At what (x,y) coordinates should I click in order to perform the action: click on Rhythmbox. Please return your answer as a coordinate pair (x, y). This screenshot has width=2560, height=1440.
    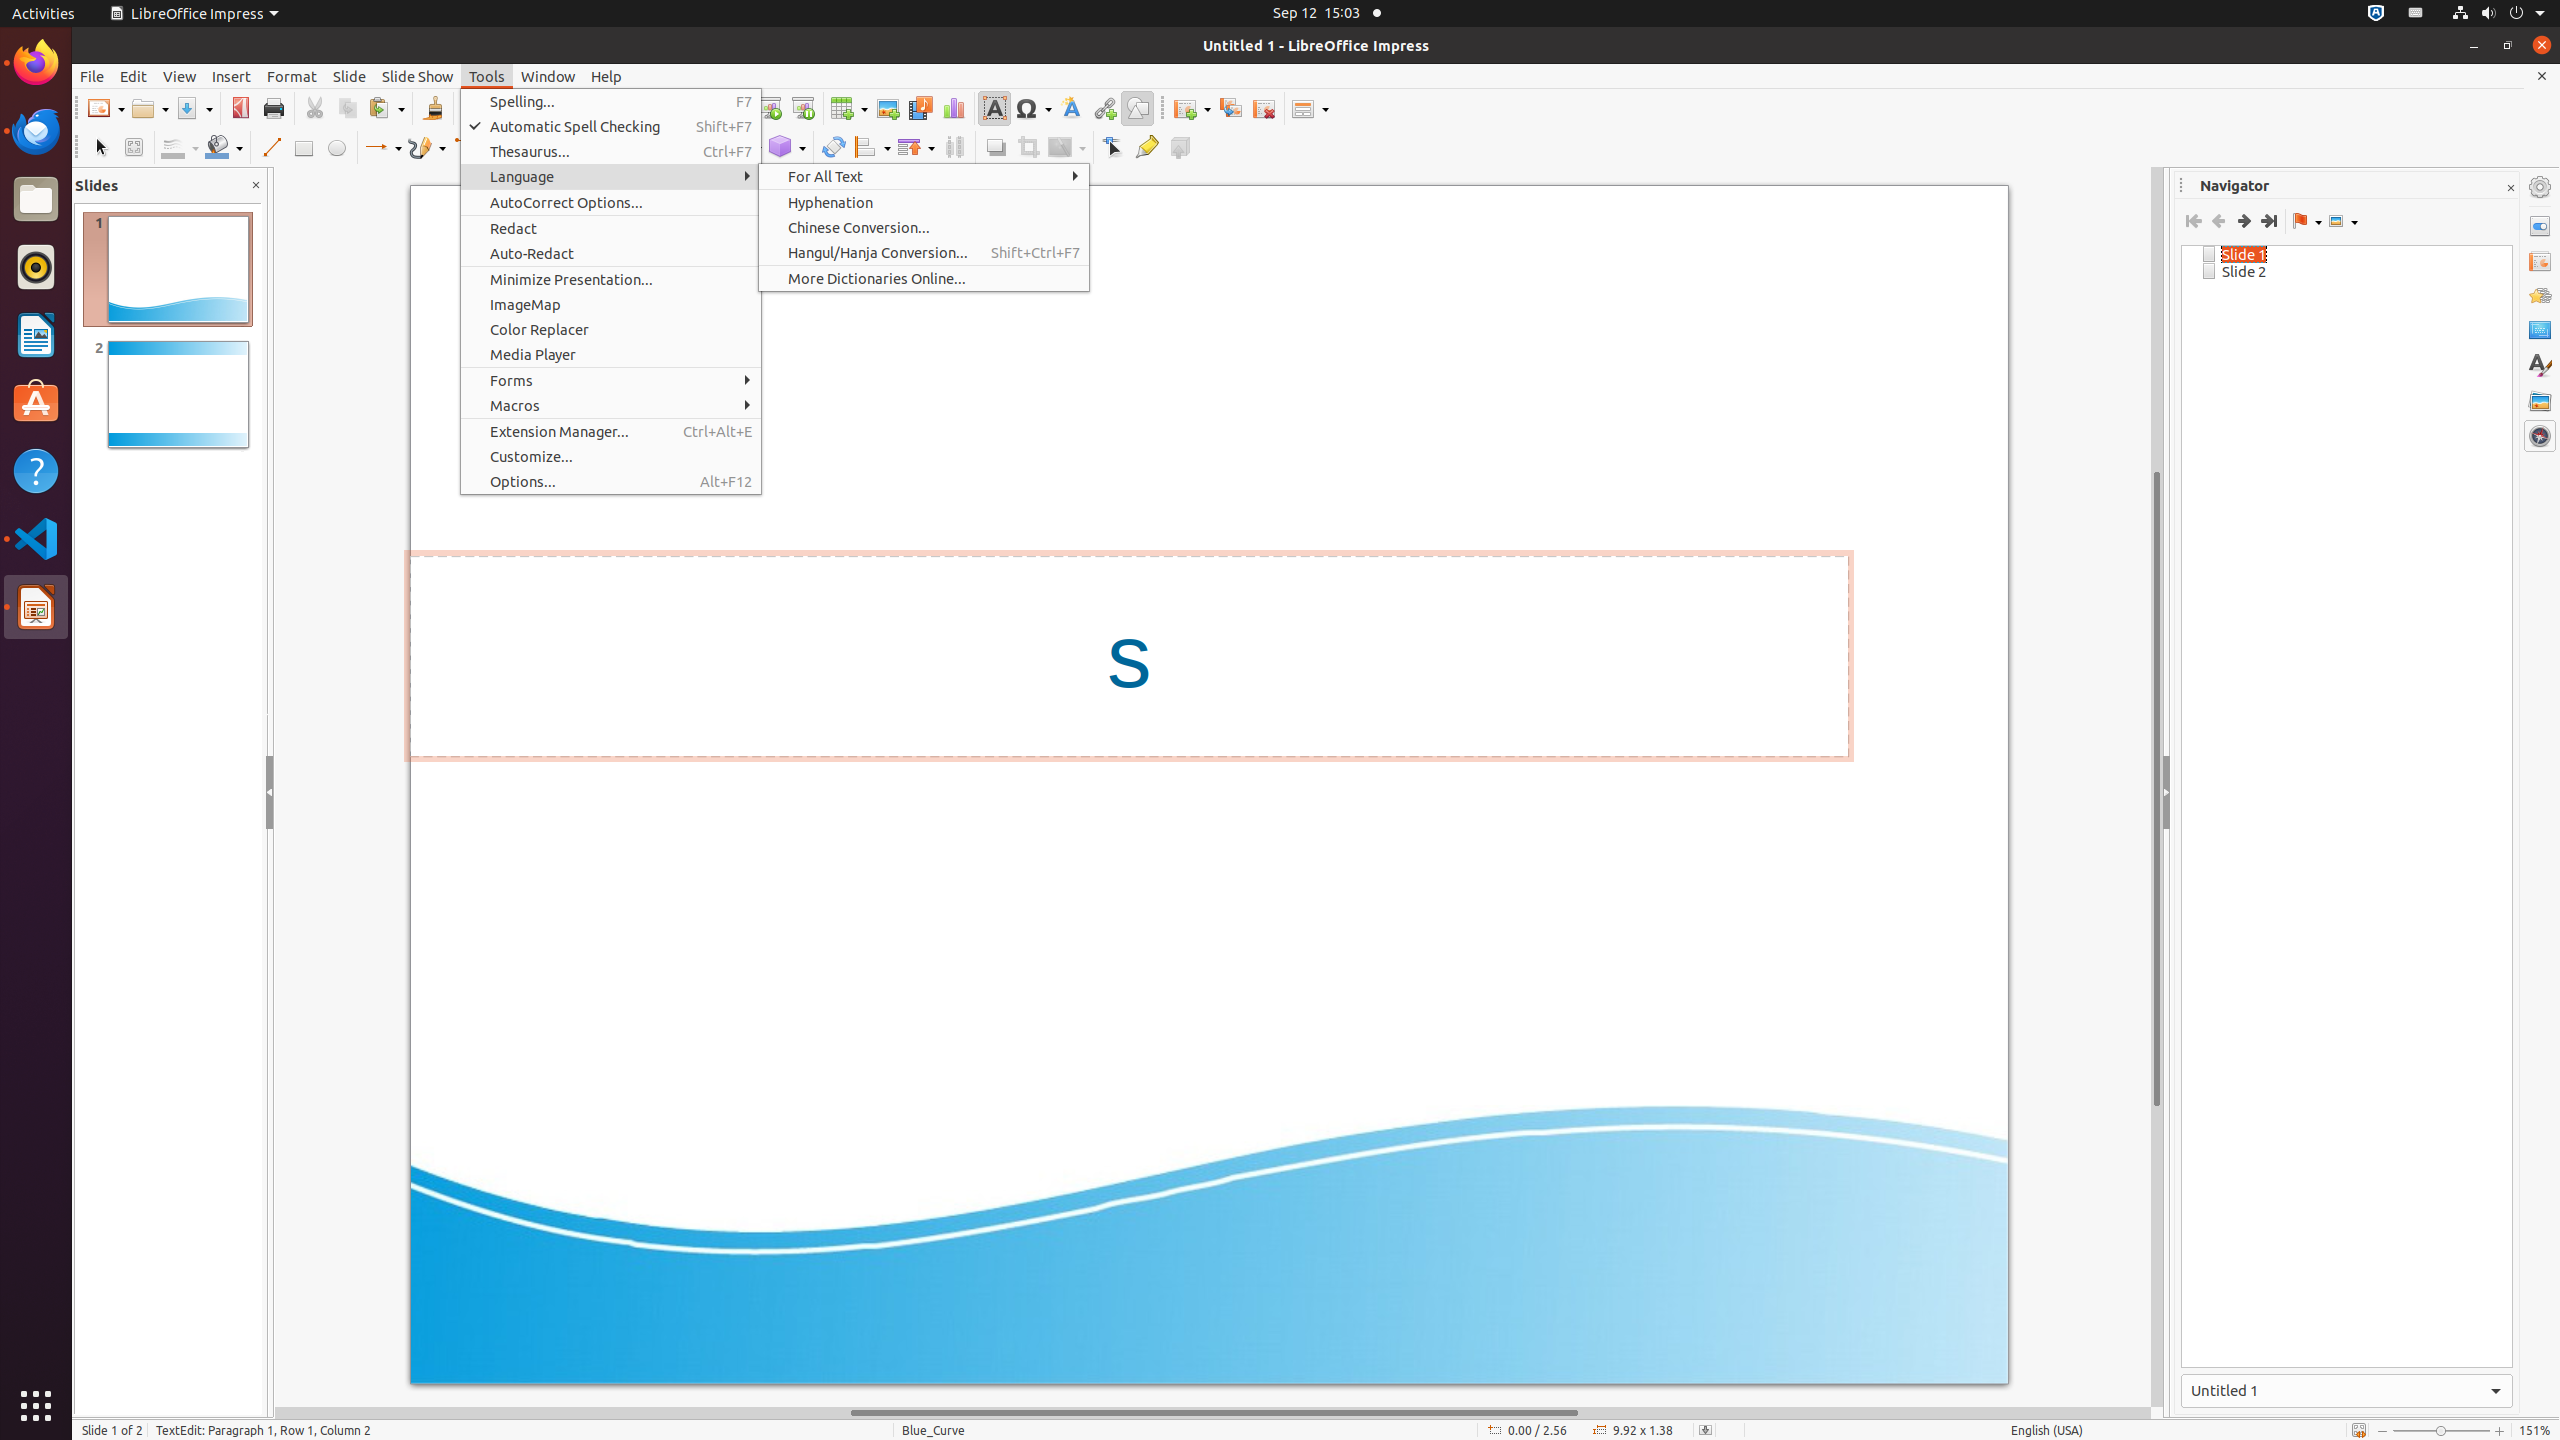
    Looking at the image, I should click on (36, 267).